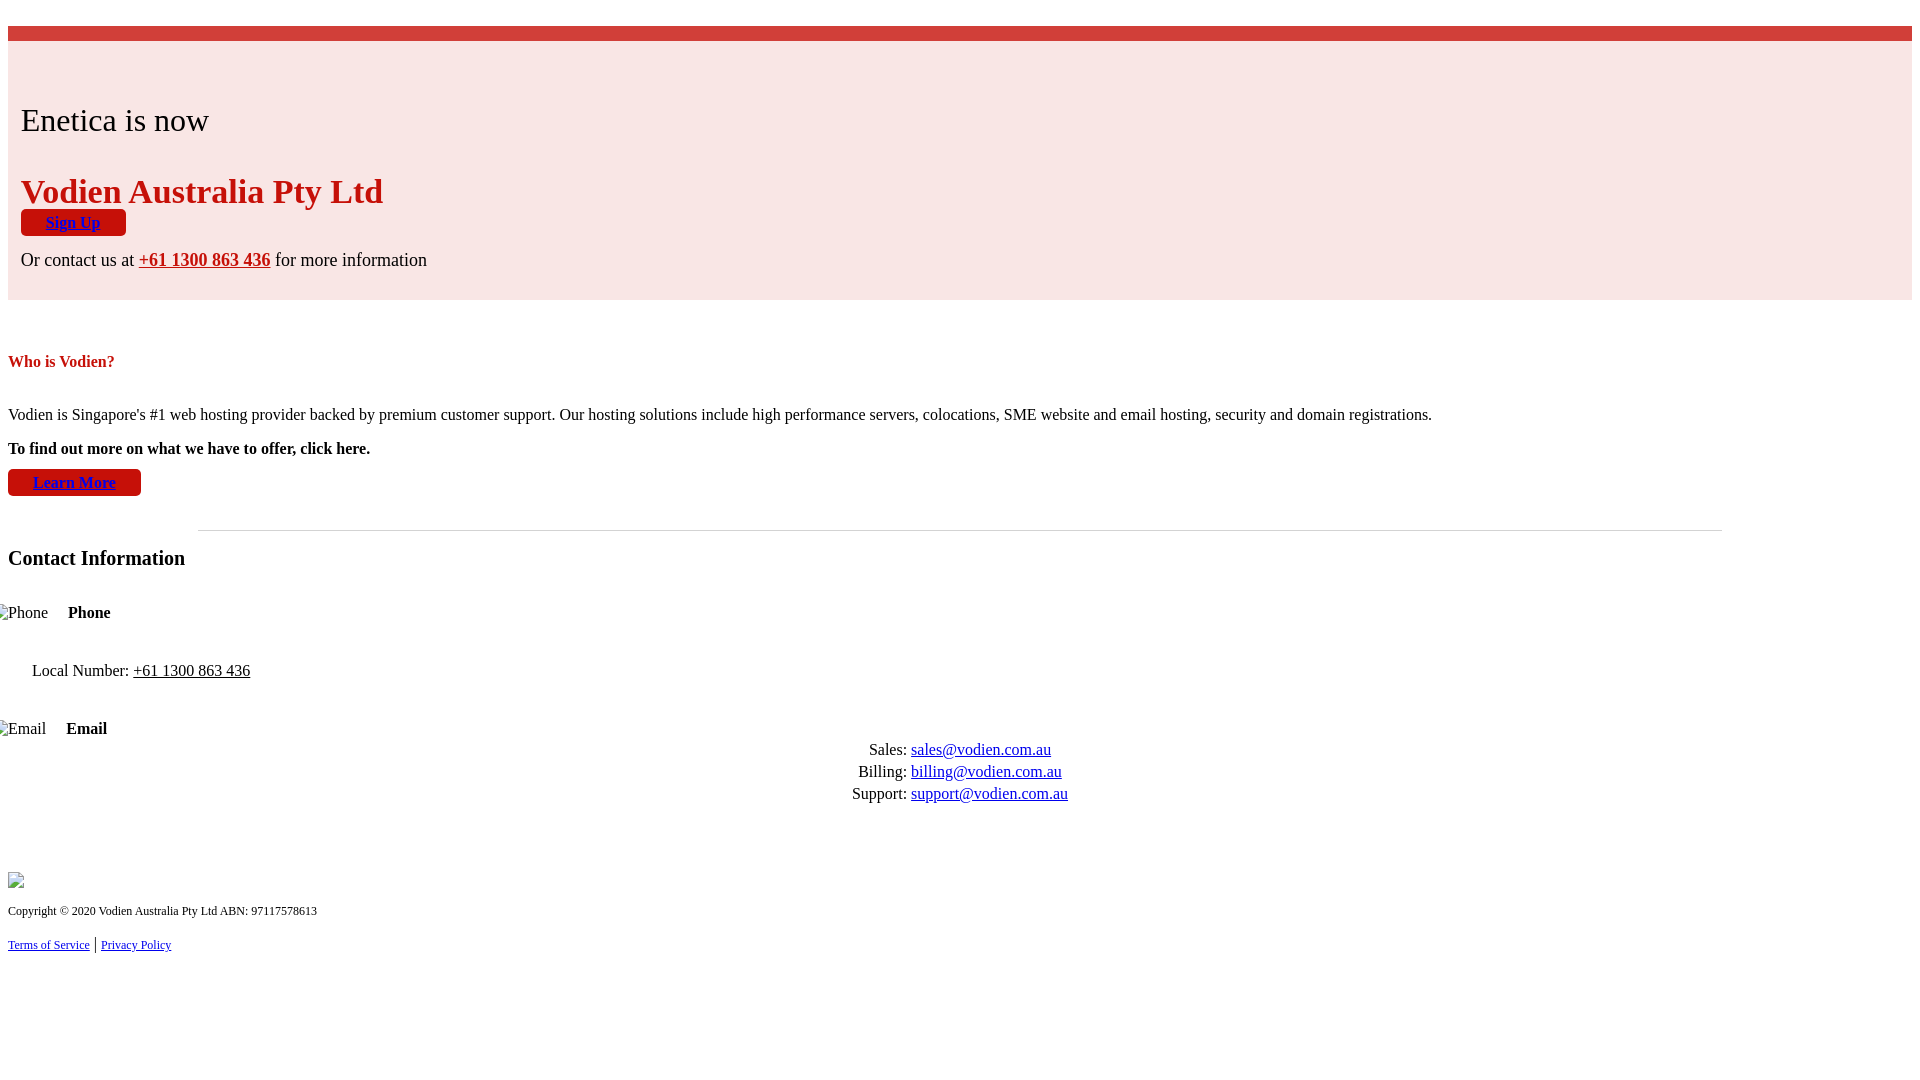 Image resolution: width=1920 pixels, height=1080 pixels. What do you see at coordinates (981, 750) in the screenshot?
I see `sales@vodien.com.au` at bounding box center [981, 750].